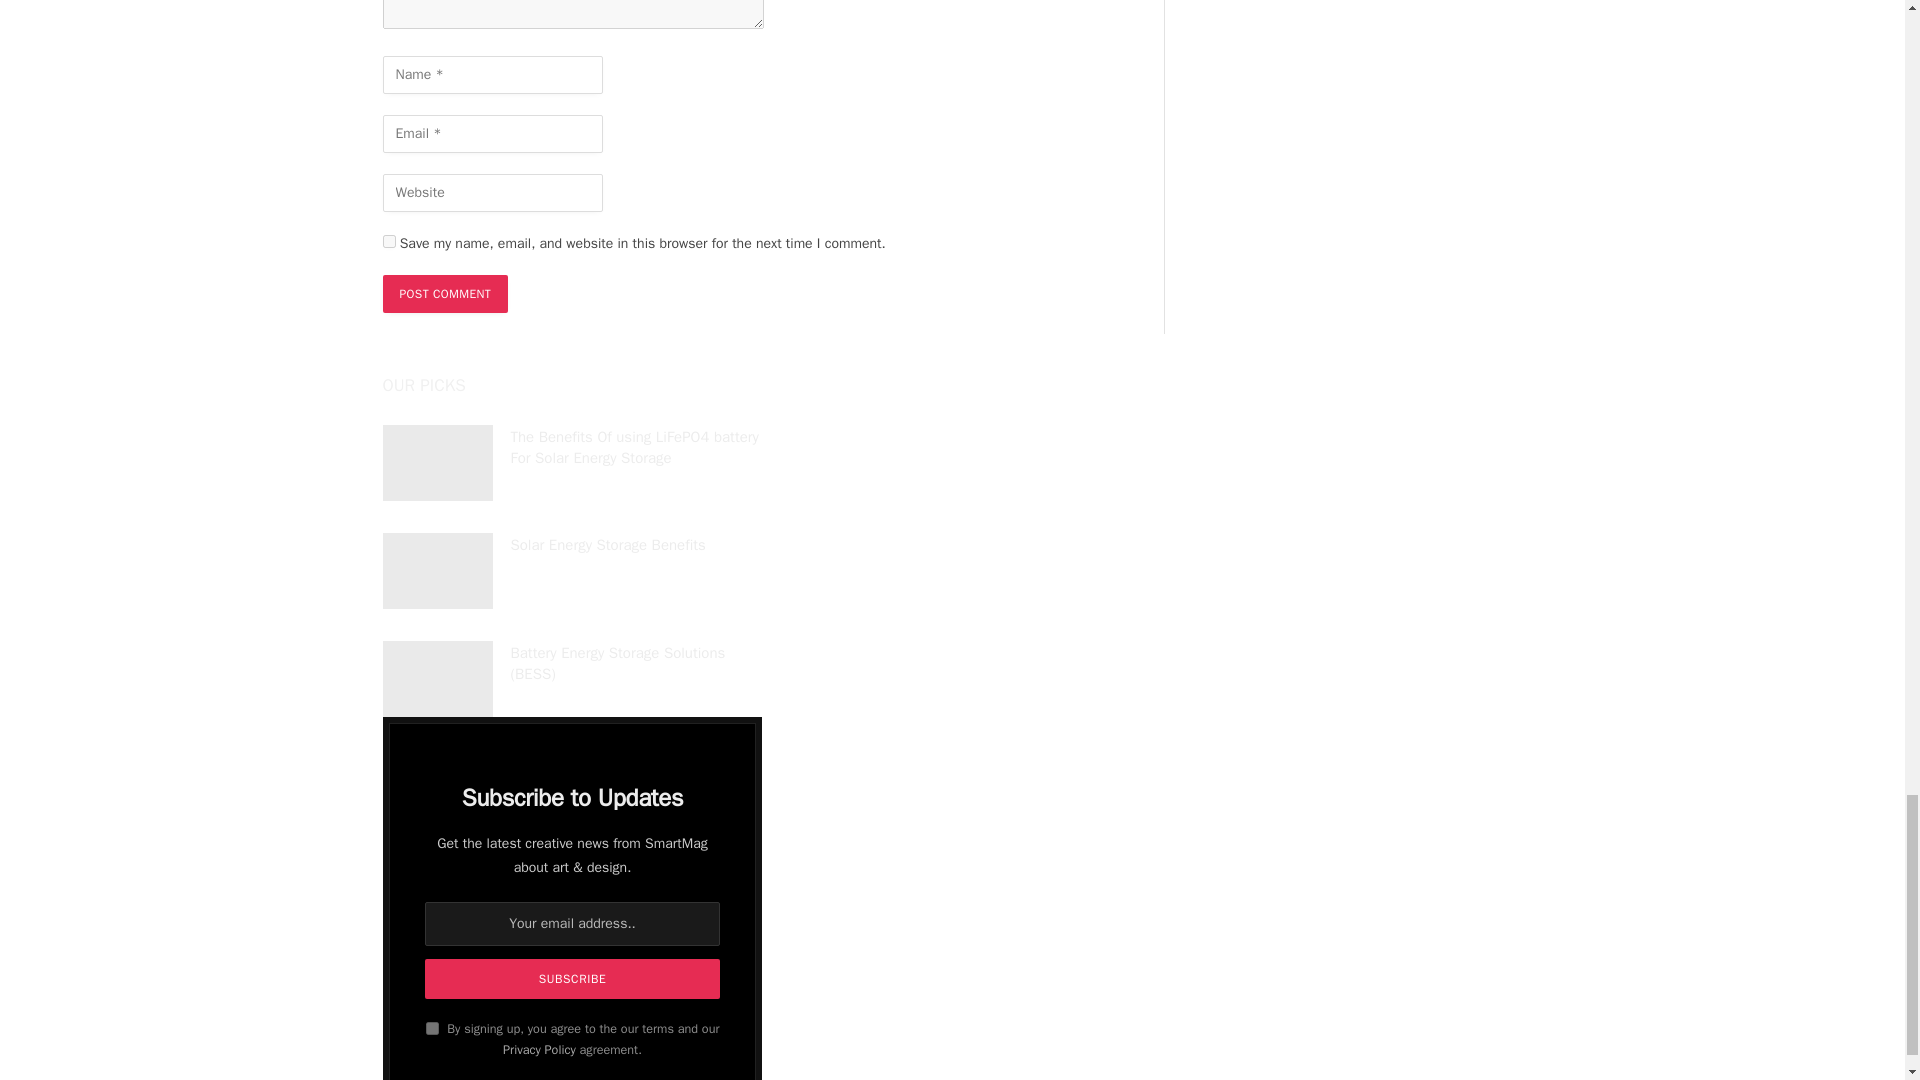  Describe the element at coordinates (445, 294) in the screenshot. I see `Post Comment` at that location.